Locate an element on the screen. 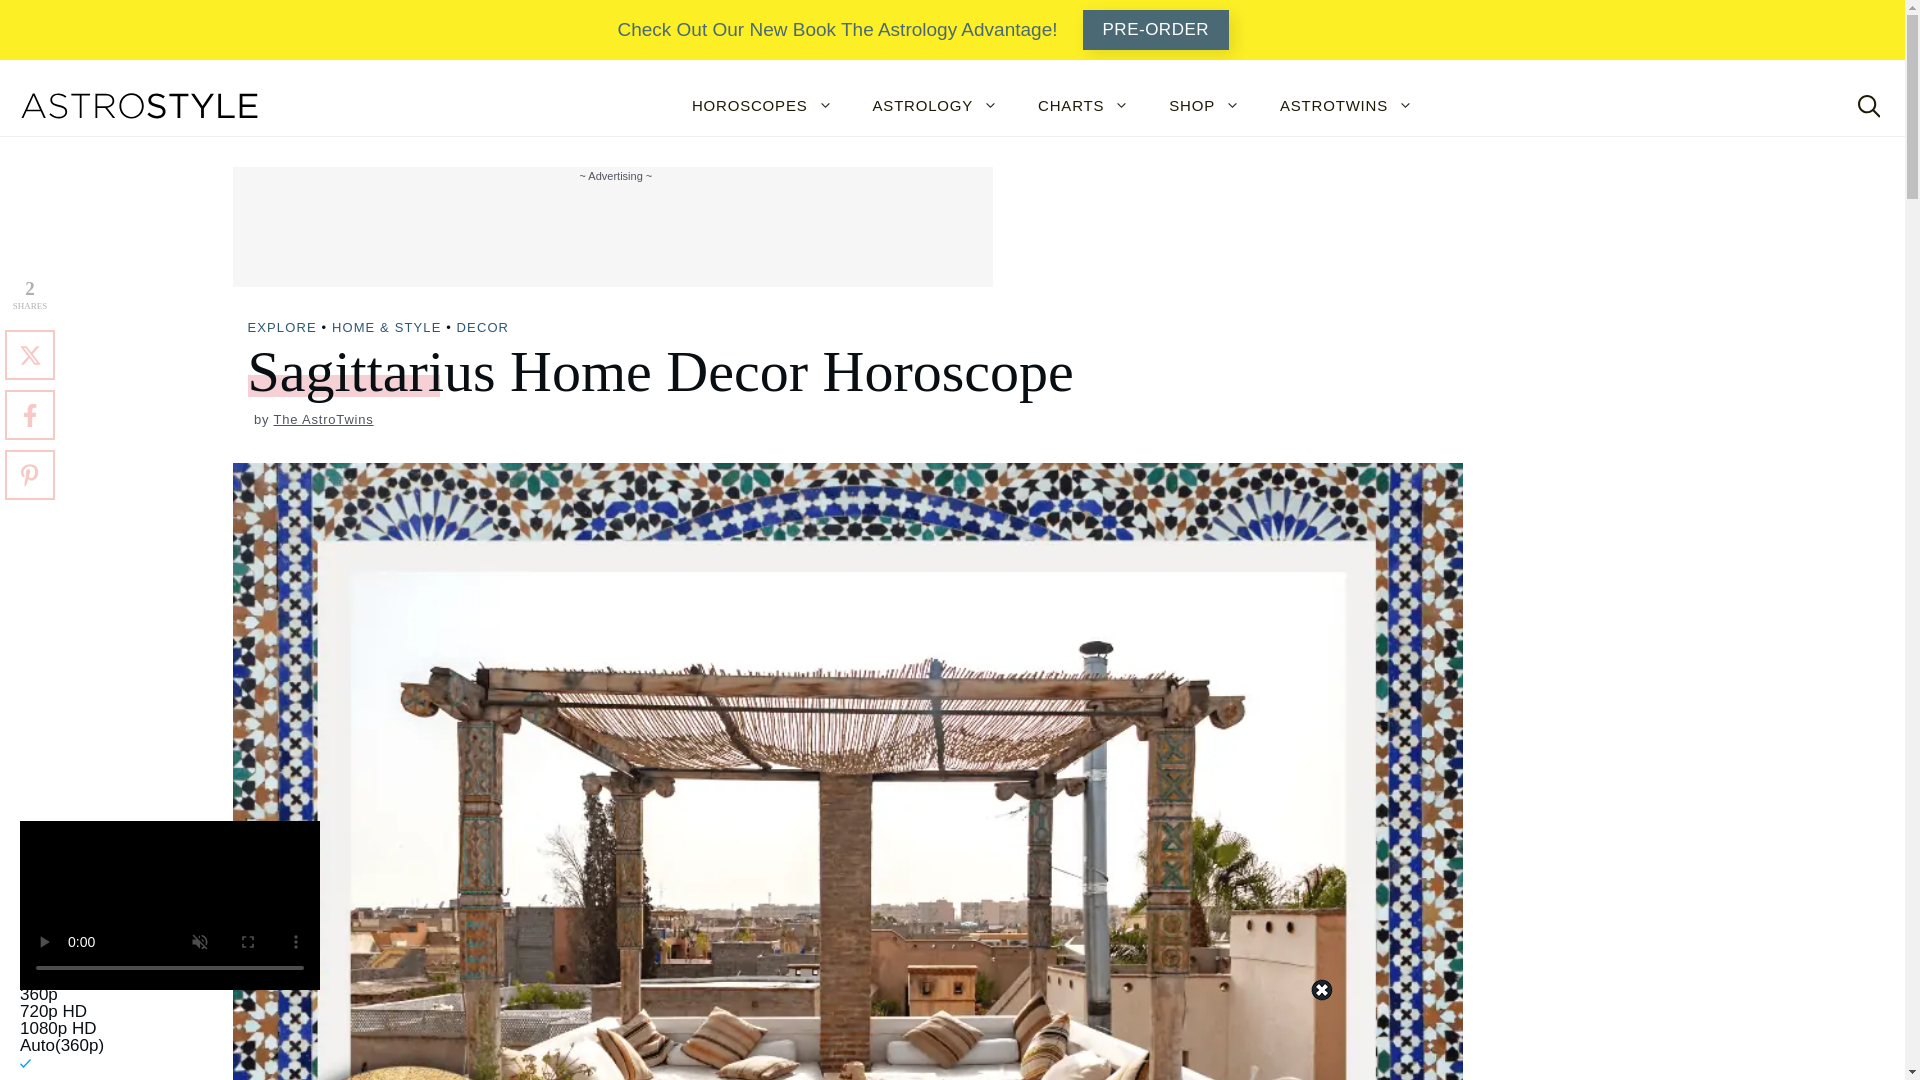 The image size is (1920, 1080). View all posts by The AstroTwins is located at coordinates (324, 418).